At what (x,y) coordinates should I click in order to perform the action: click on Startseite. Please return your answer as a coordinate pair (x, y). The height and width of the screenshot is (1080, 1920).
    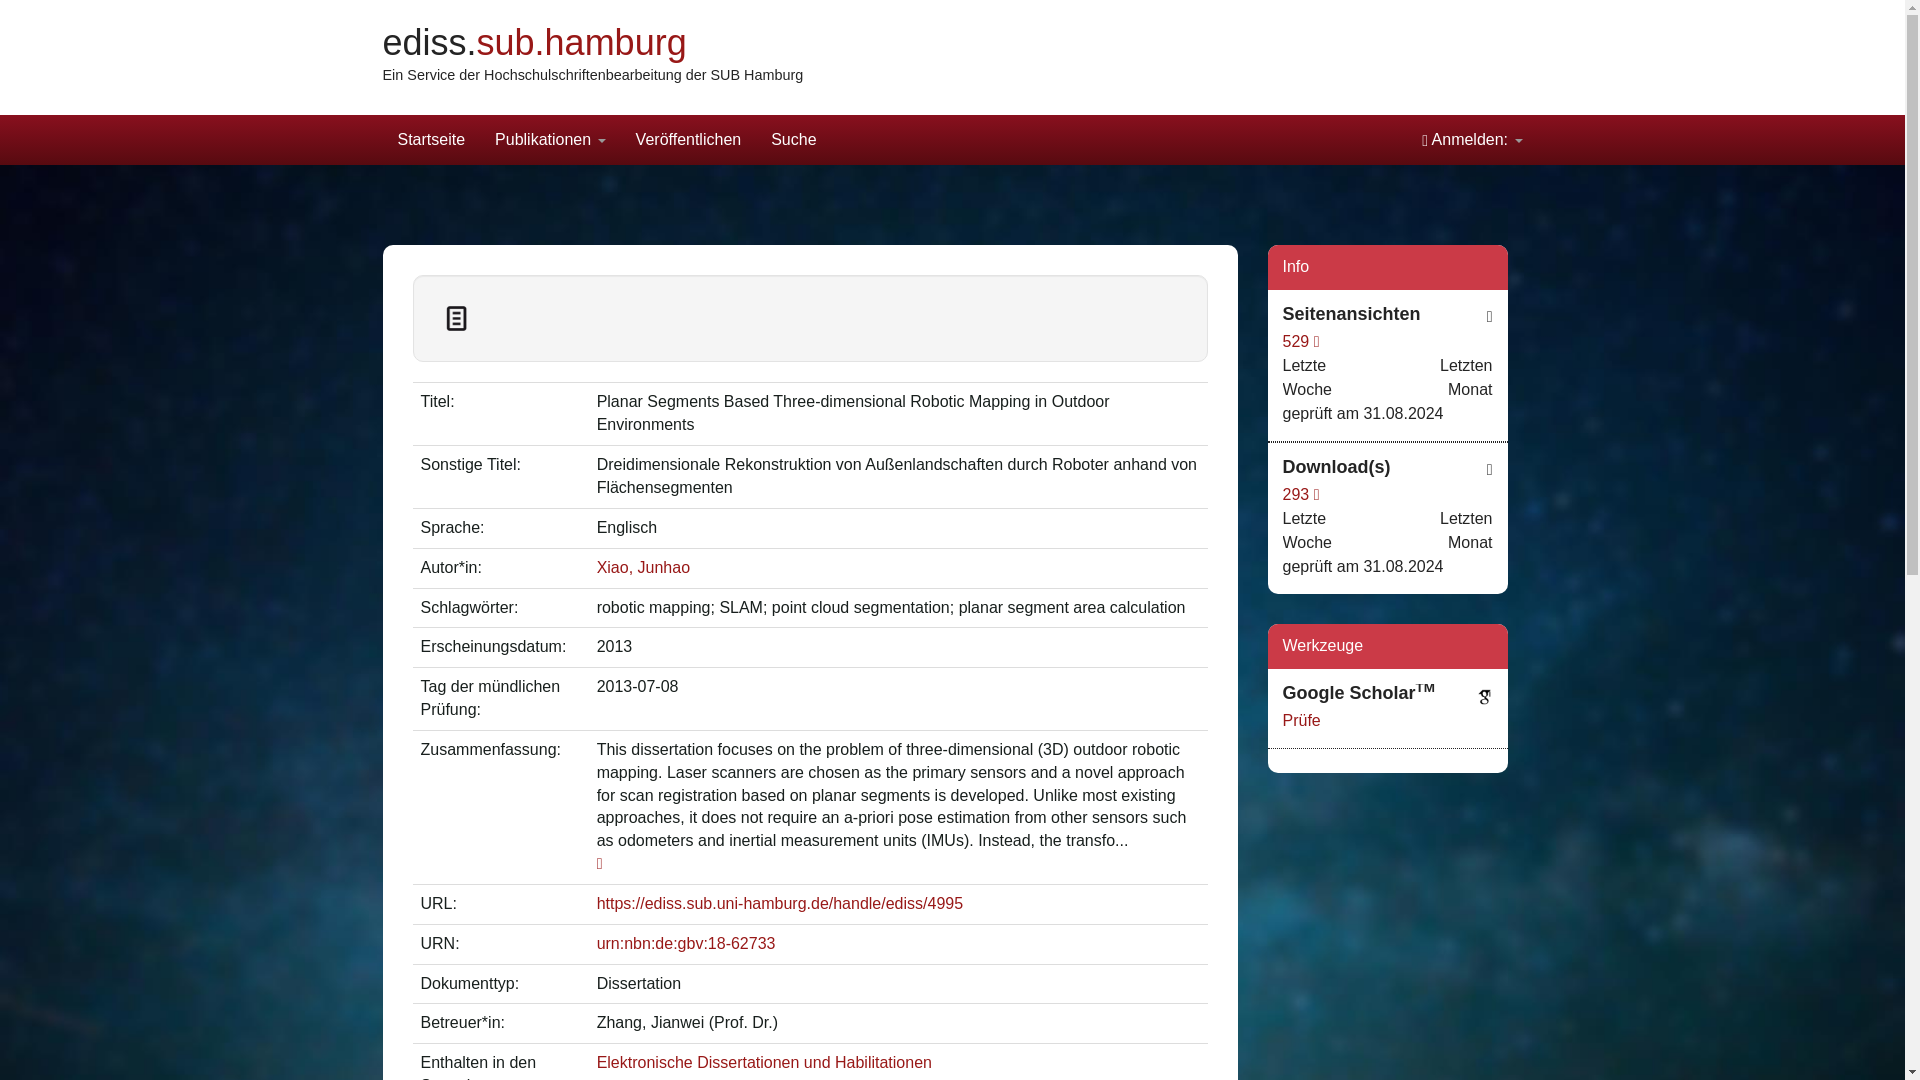
    Looking at the image, I should click on (431, 140).